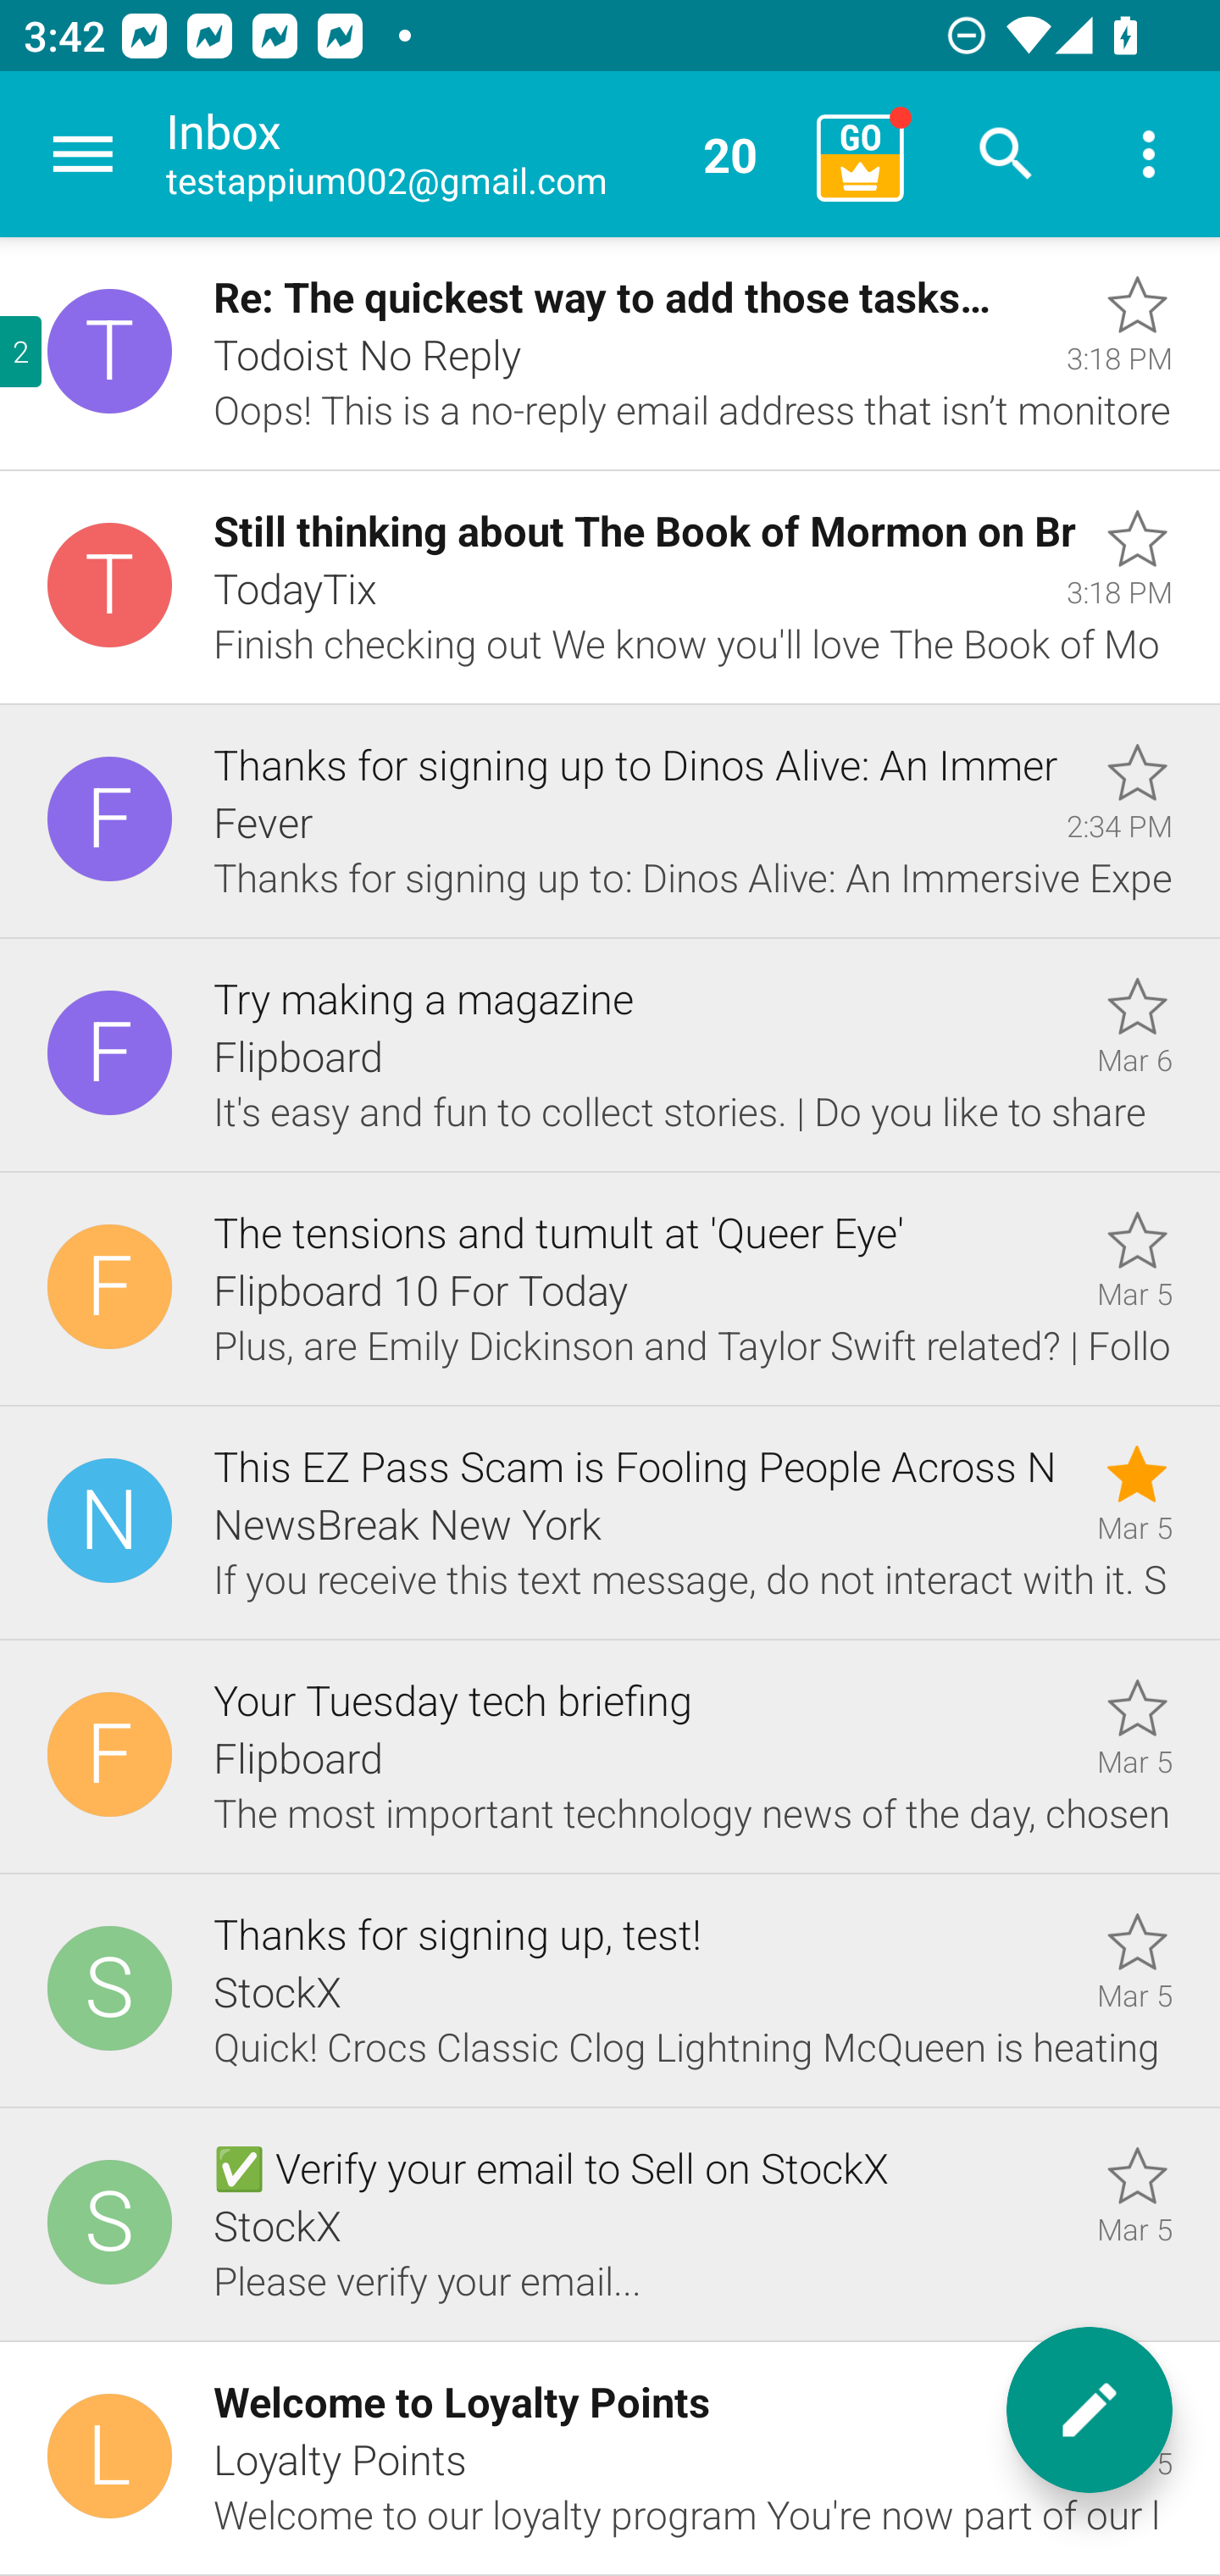  What do you see at coordinates (1090, 2410) in the screenshot?
I see `New message` at bounding box center [1090, 2410].